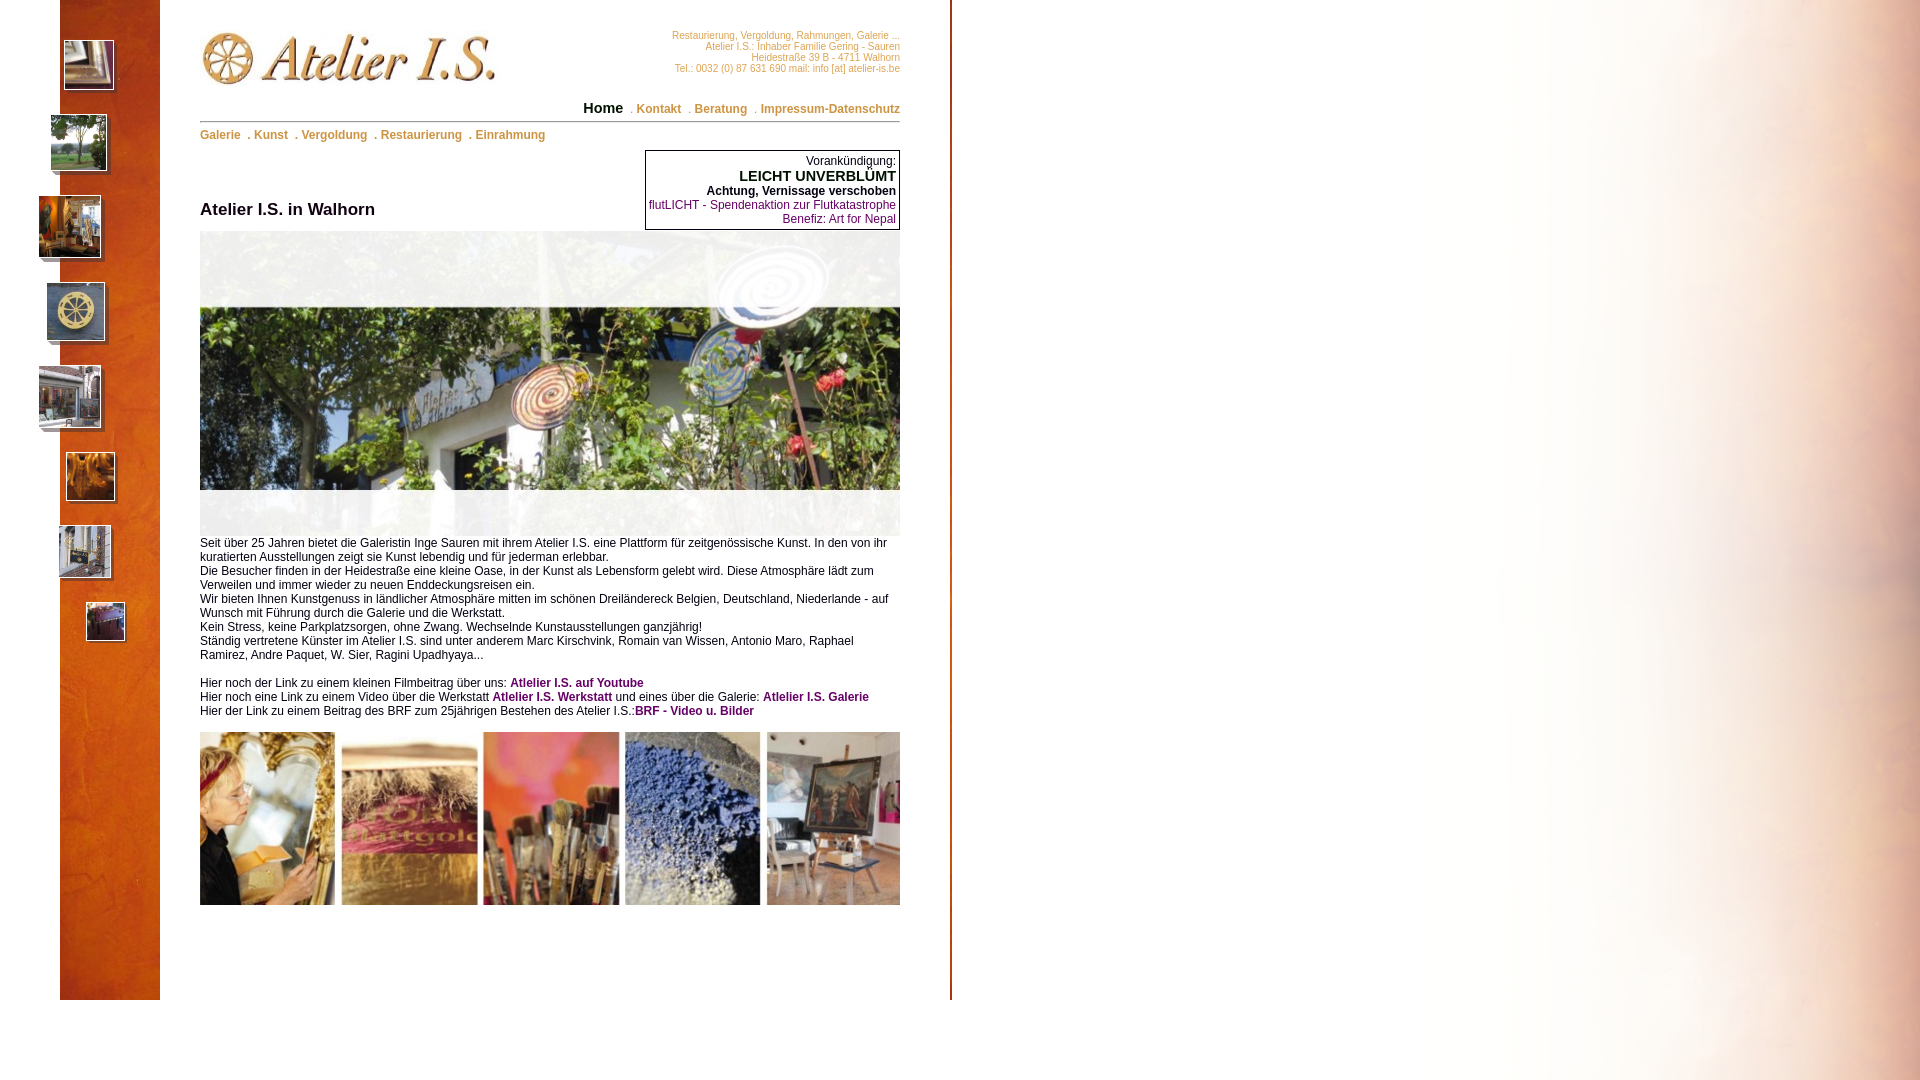 This screenshot has width=1920, height=1080. I want to click on Galerie, so click(220, 135).